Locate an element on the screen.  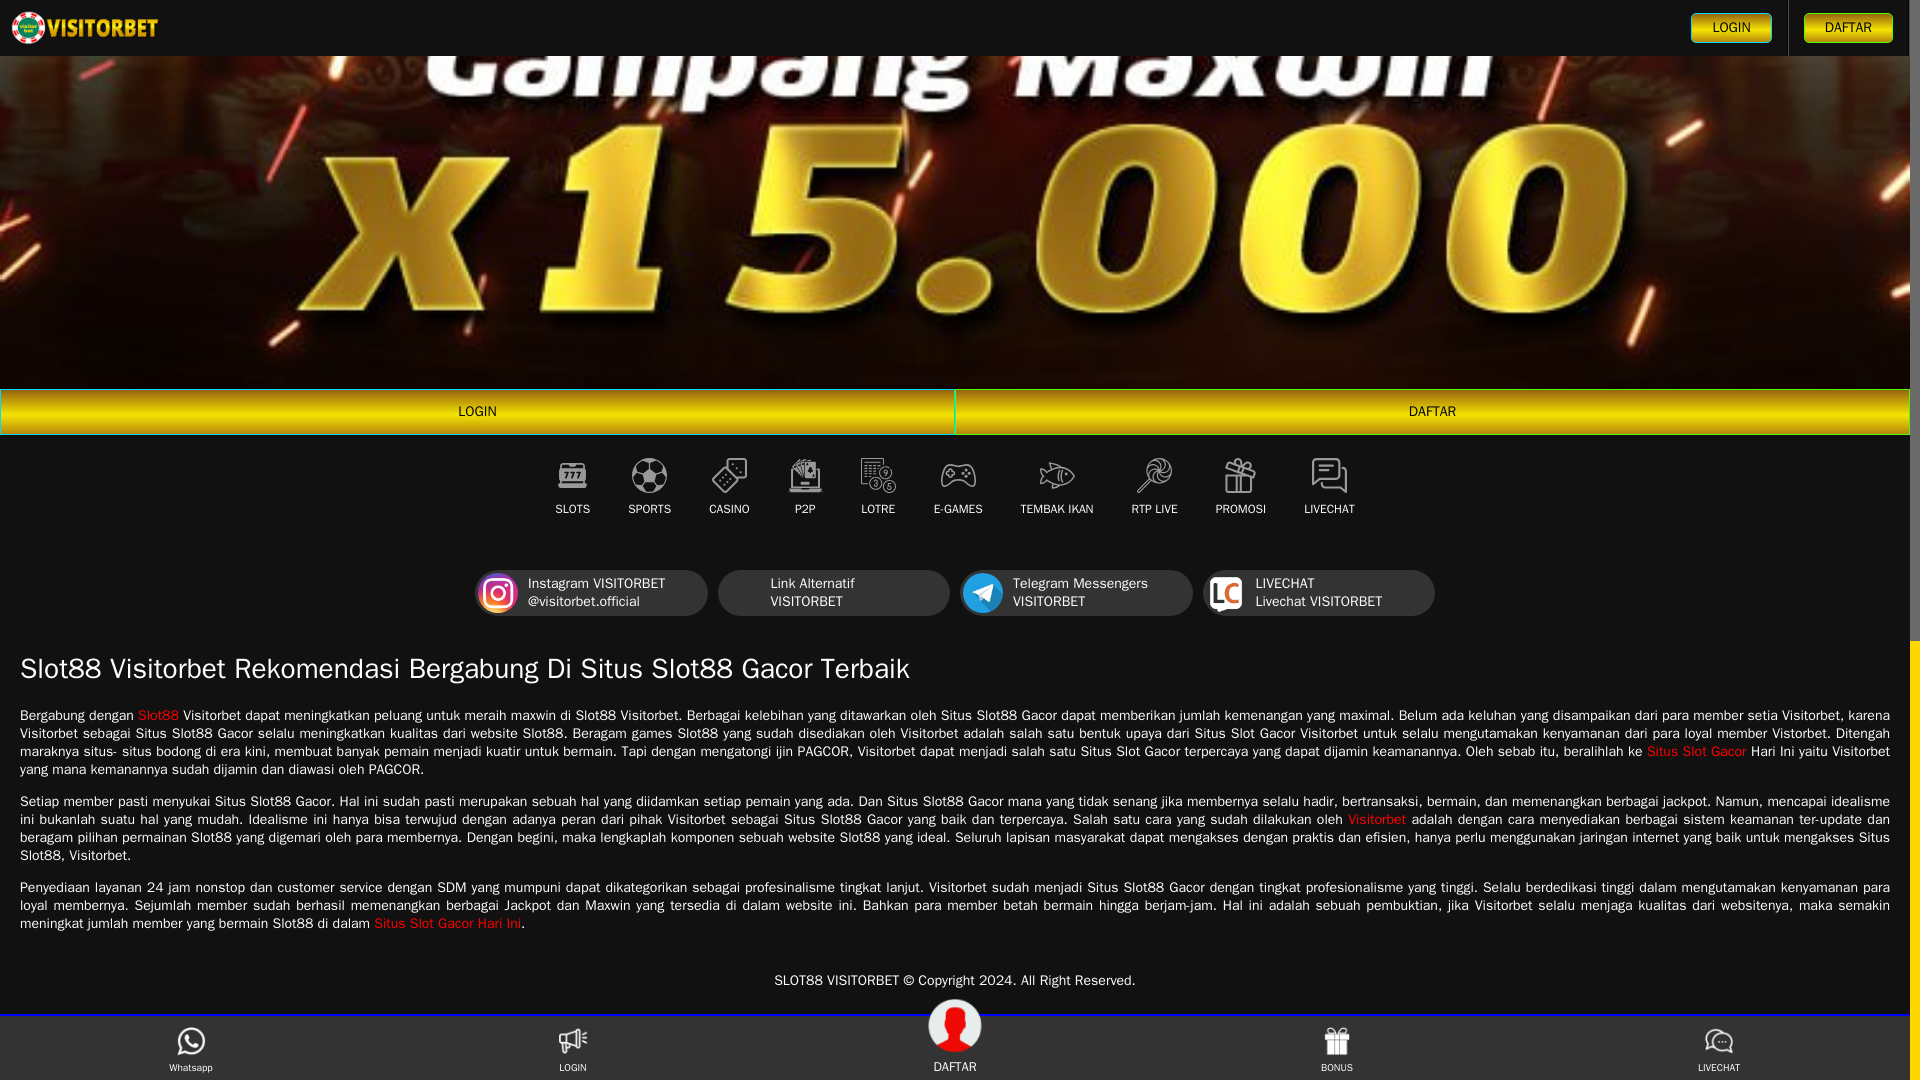
Situs Slot Gacor Hari Ini is located at coordinates (1697, 752).